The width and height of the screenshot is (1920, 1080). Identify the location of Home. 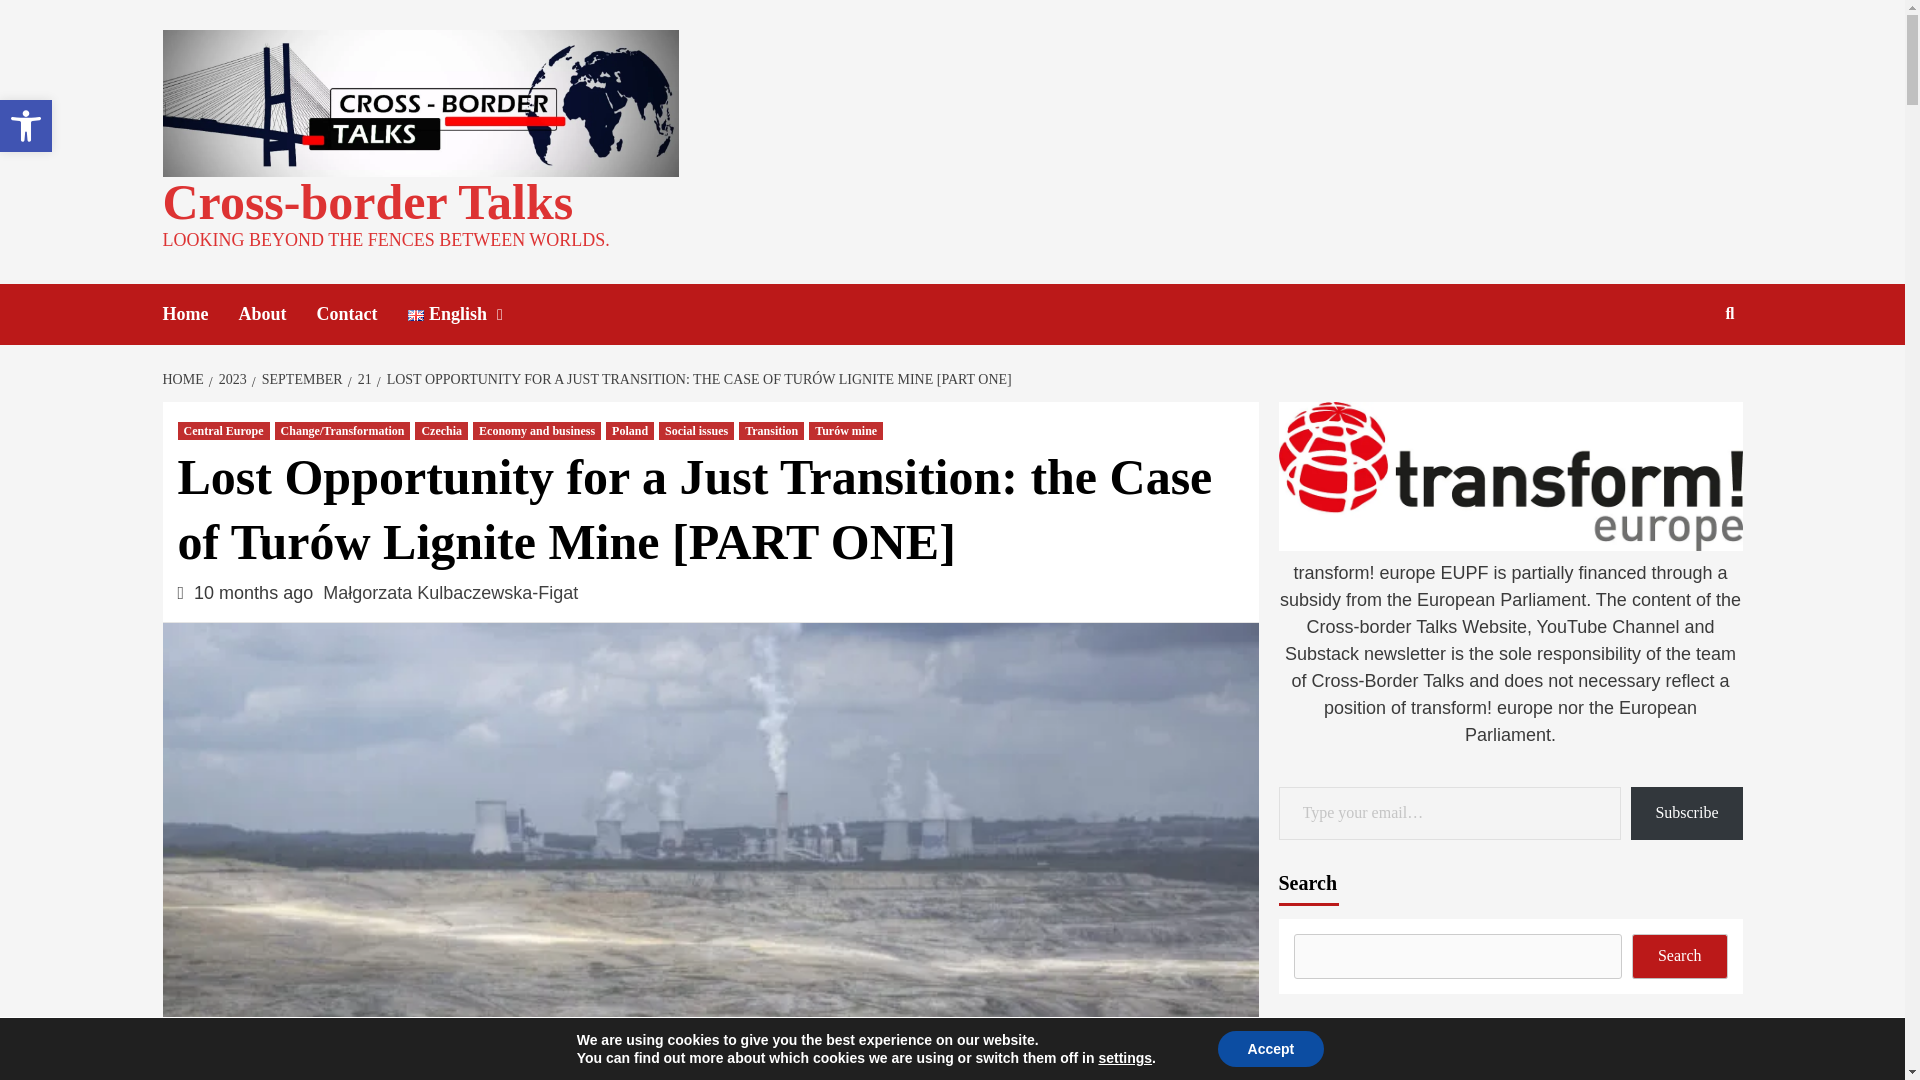
(200, 314).